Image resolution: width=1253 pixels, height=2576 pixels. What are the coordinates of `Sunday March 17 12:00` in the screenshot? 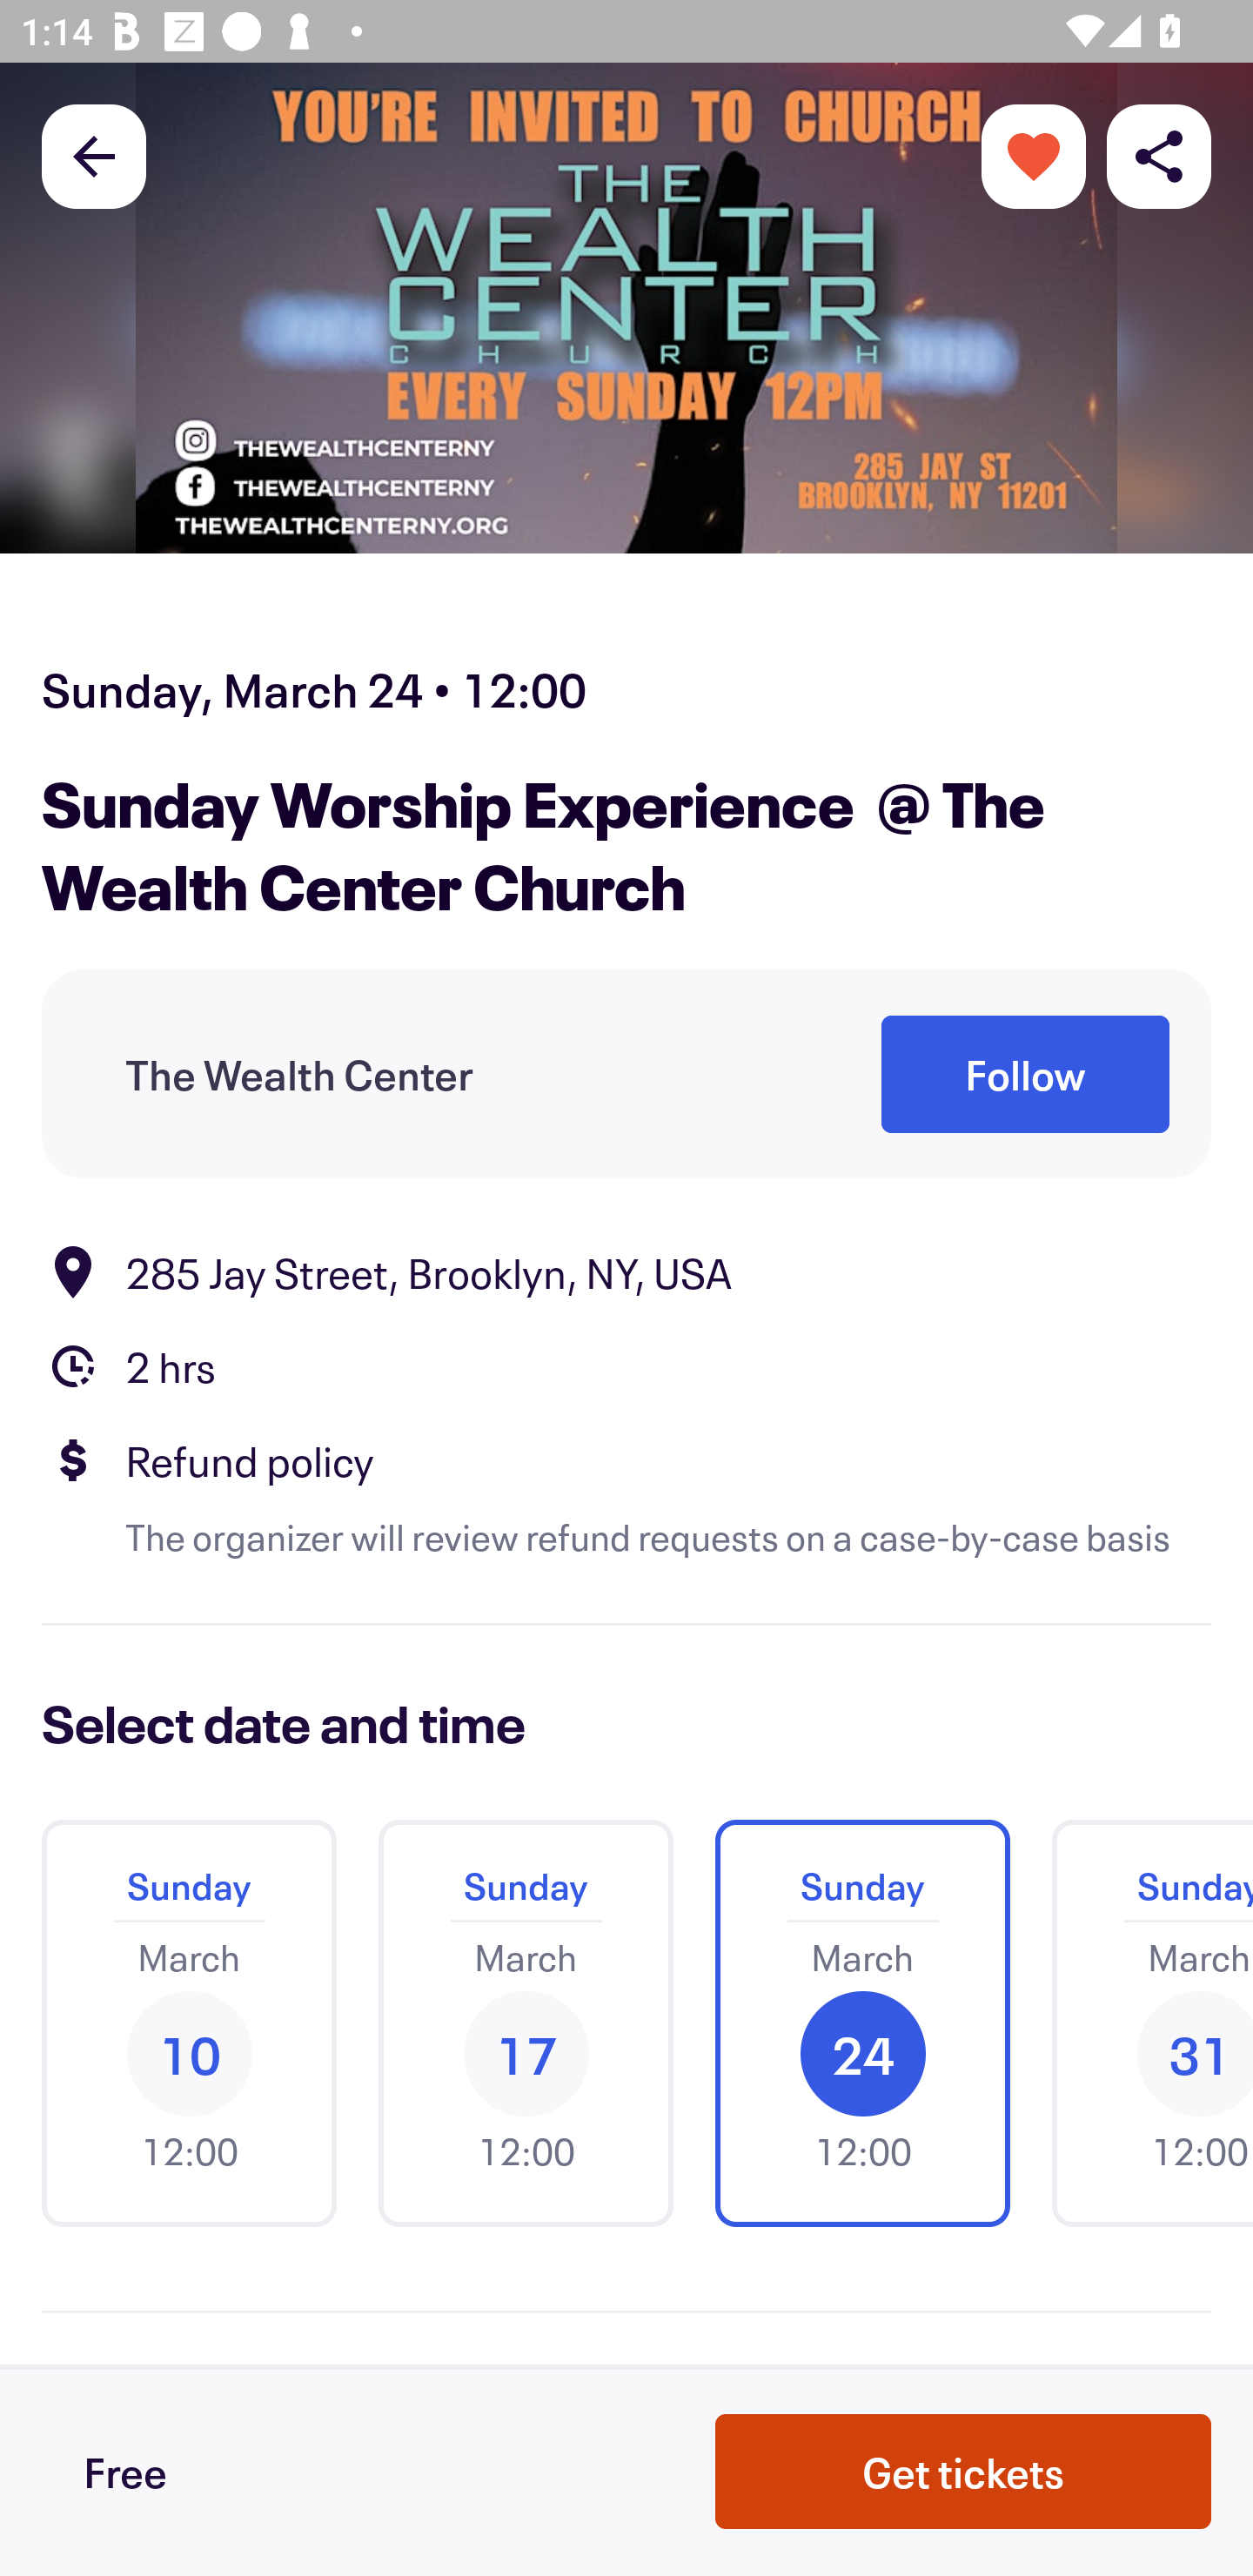 It's located at (526, 2023).